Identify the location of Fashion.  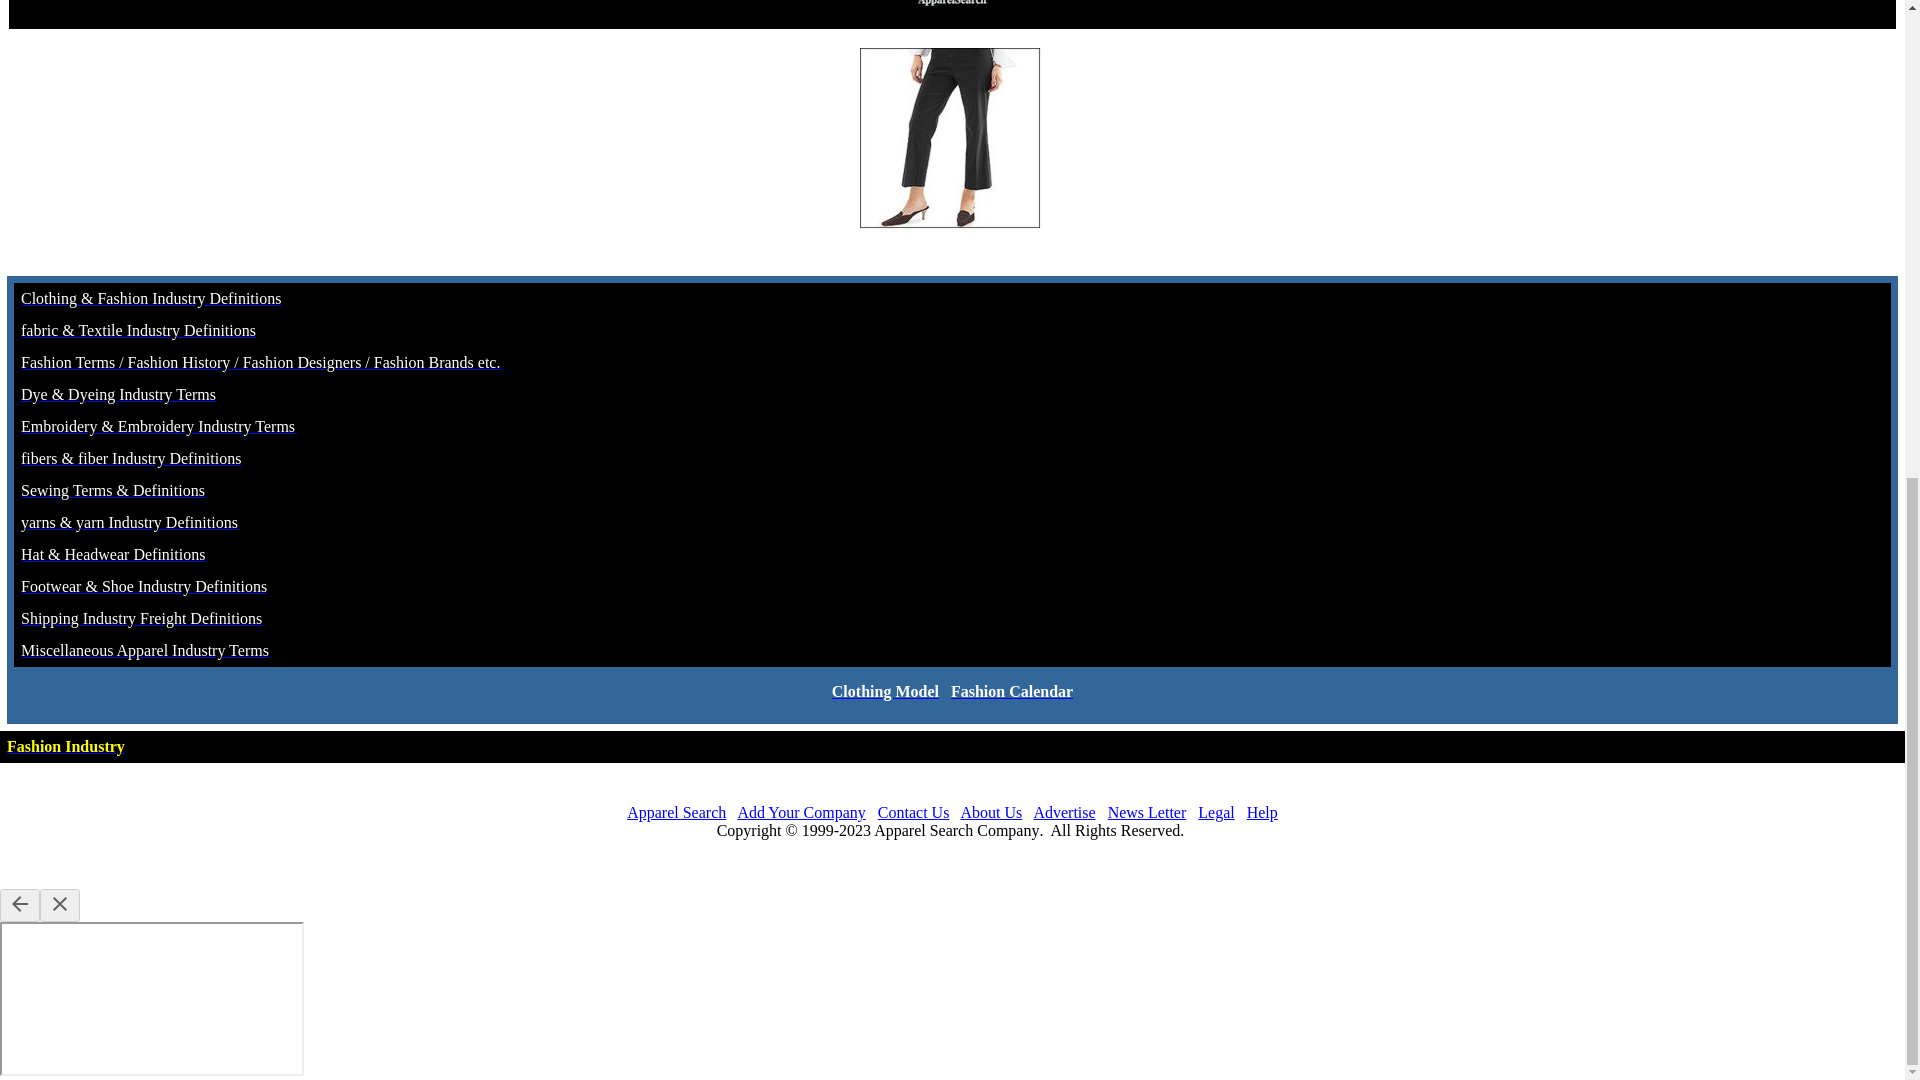
(48, 362).